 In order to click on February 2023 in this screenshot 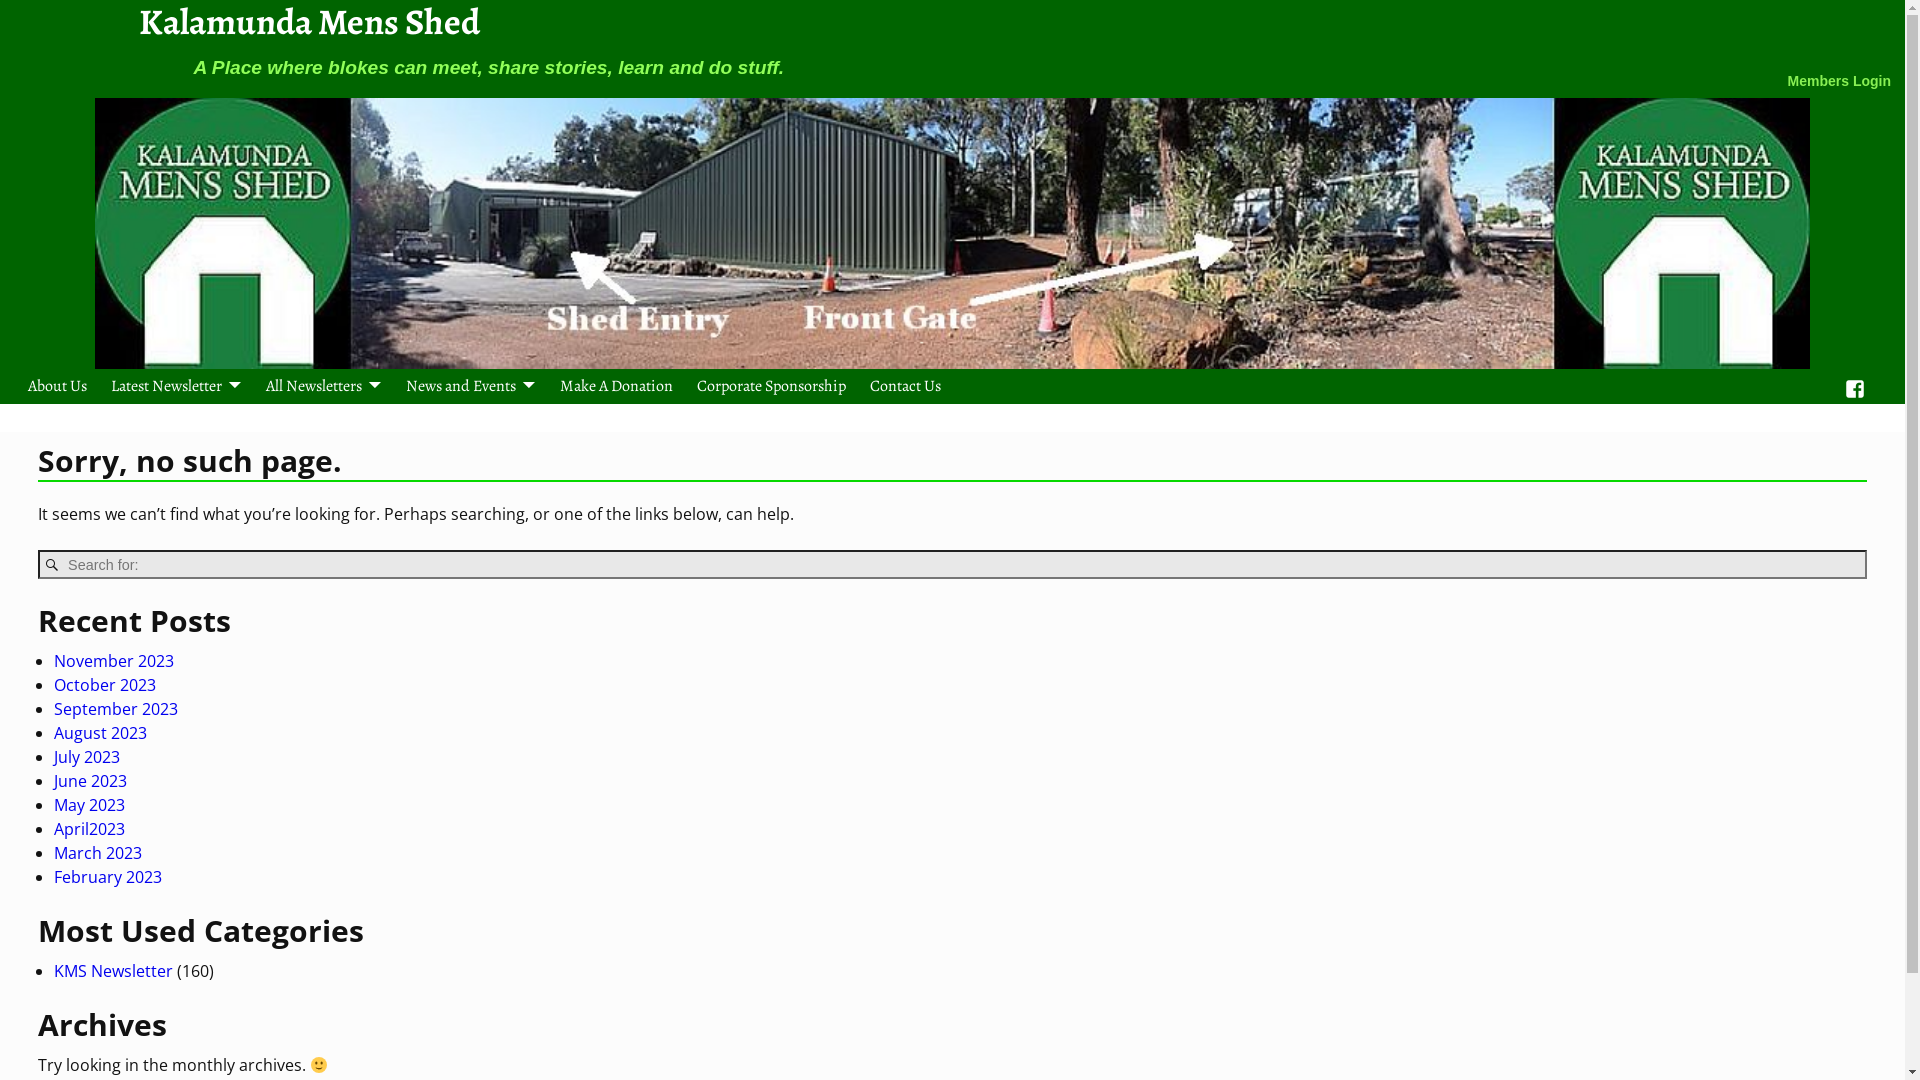, I will do `click(108, 877)`.